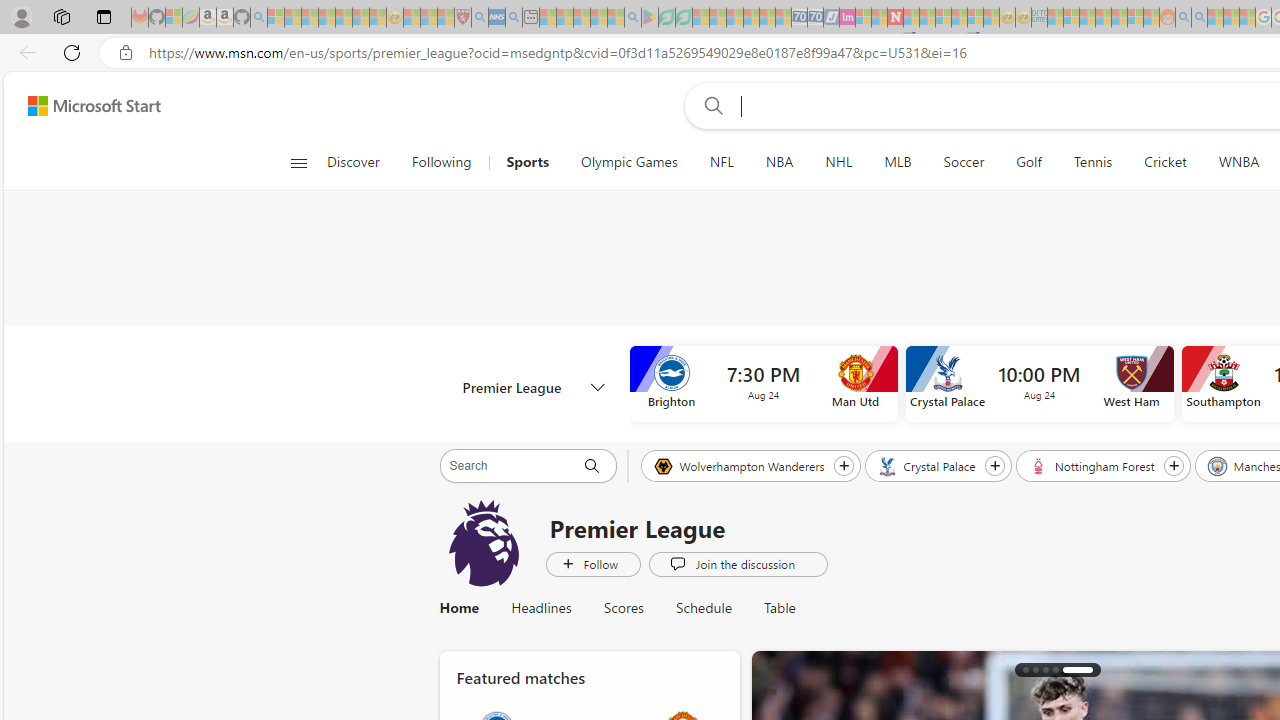 Image resolution: width=1280 pixels, height=720 pixels. Describe the element at coordinates (1038, 384) in the screenshot. I see `Crystal Palace vs West Ham Time 10:00 PM Date Aug 24` at that location.